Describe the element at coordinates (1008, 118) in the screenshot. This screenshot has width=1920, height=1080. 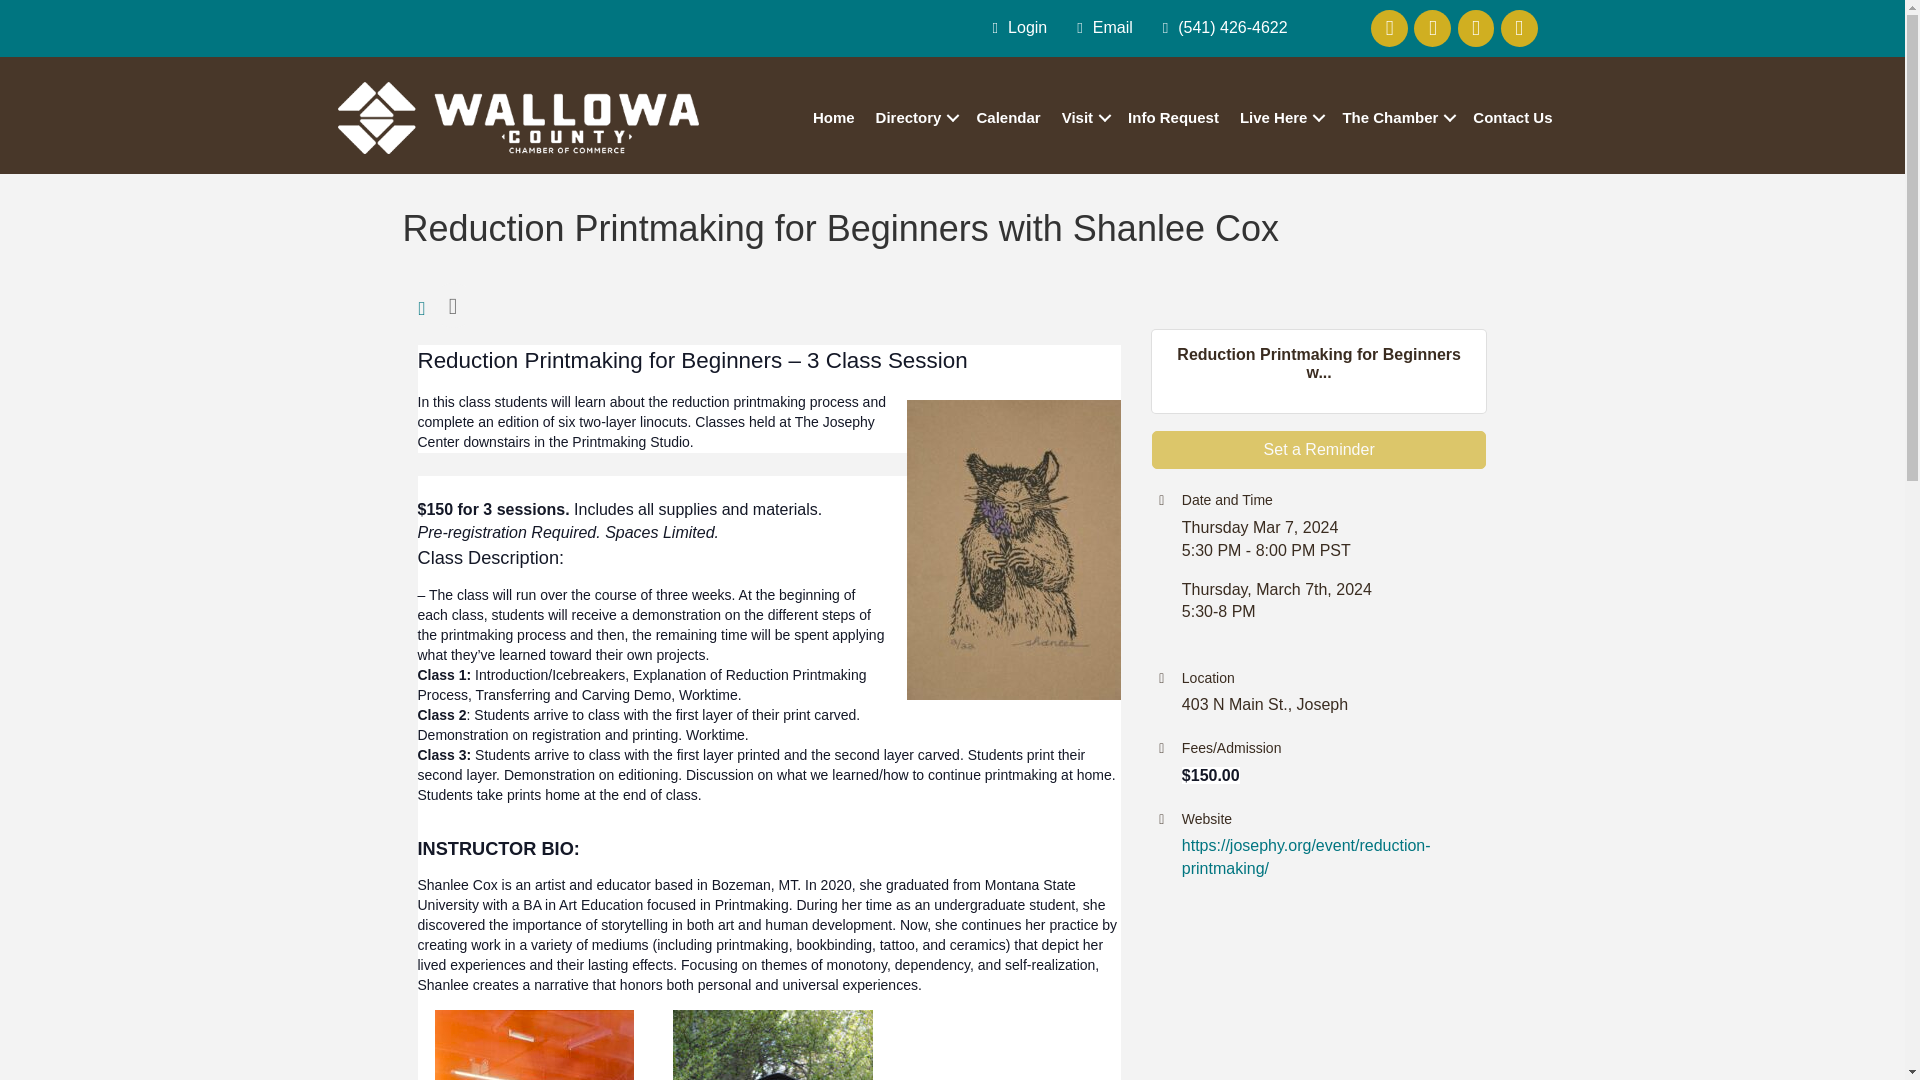
I see `Calendar` at that location.